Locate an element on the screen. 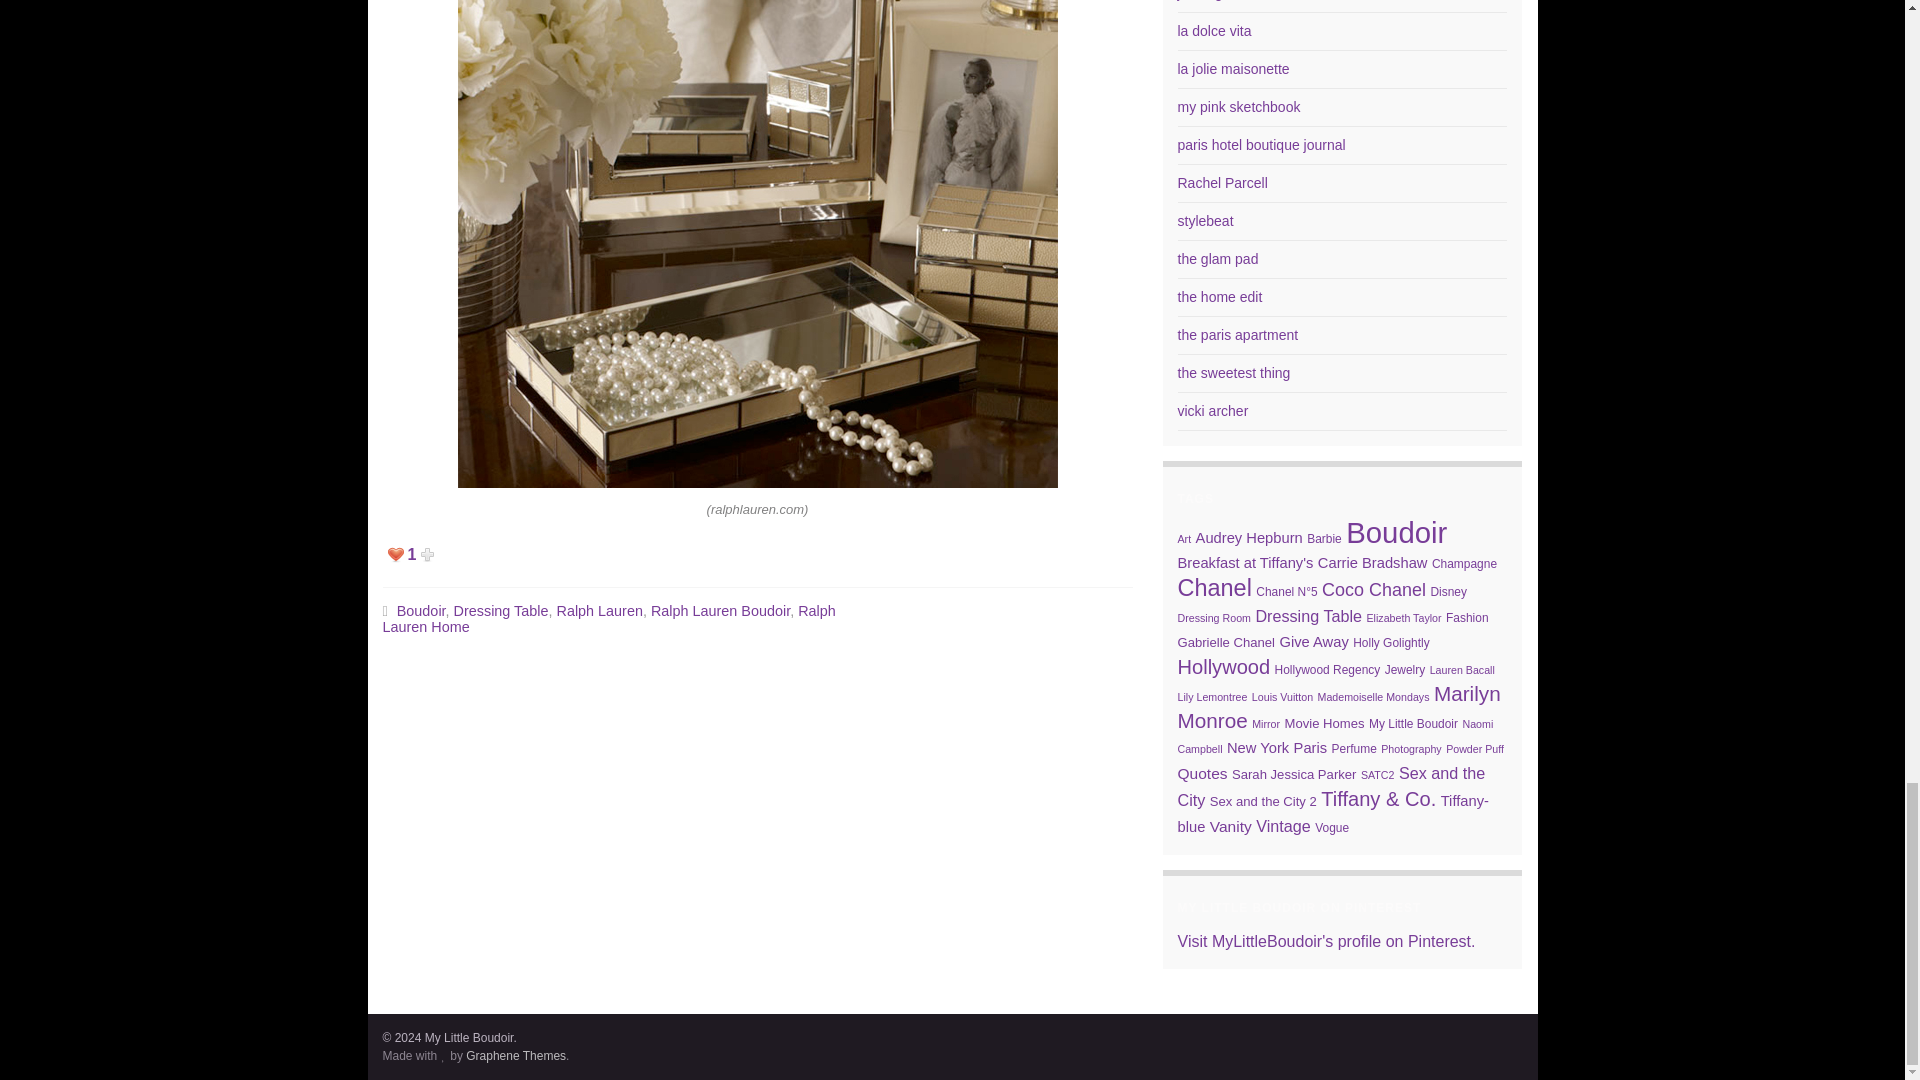 The height and width of the screenshot is (1080, 1920). Boudoir is located at coordinates (421, 610).